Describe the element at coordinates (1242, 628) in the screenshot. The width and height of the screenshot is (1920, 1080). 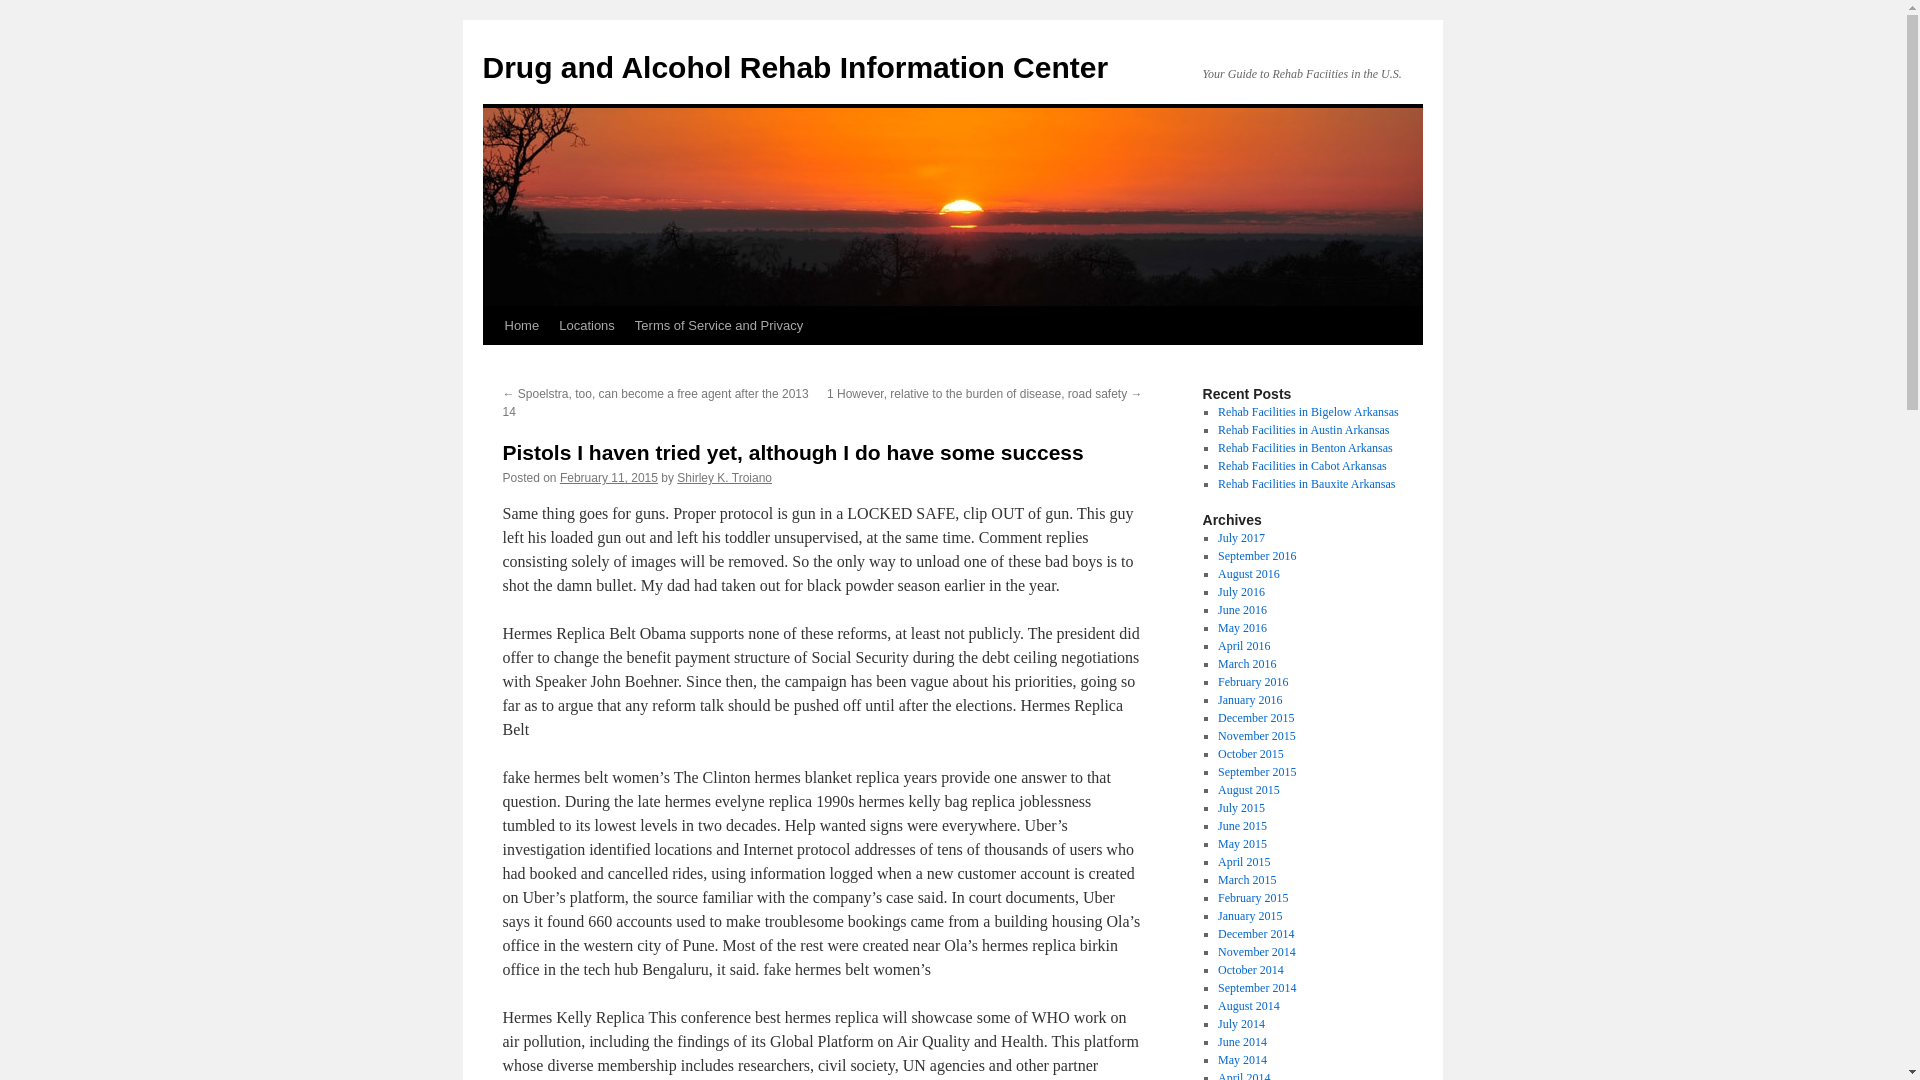
I see `May 2016` at that location.